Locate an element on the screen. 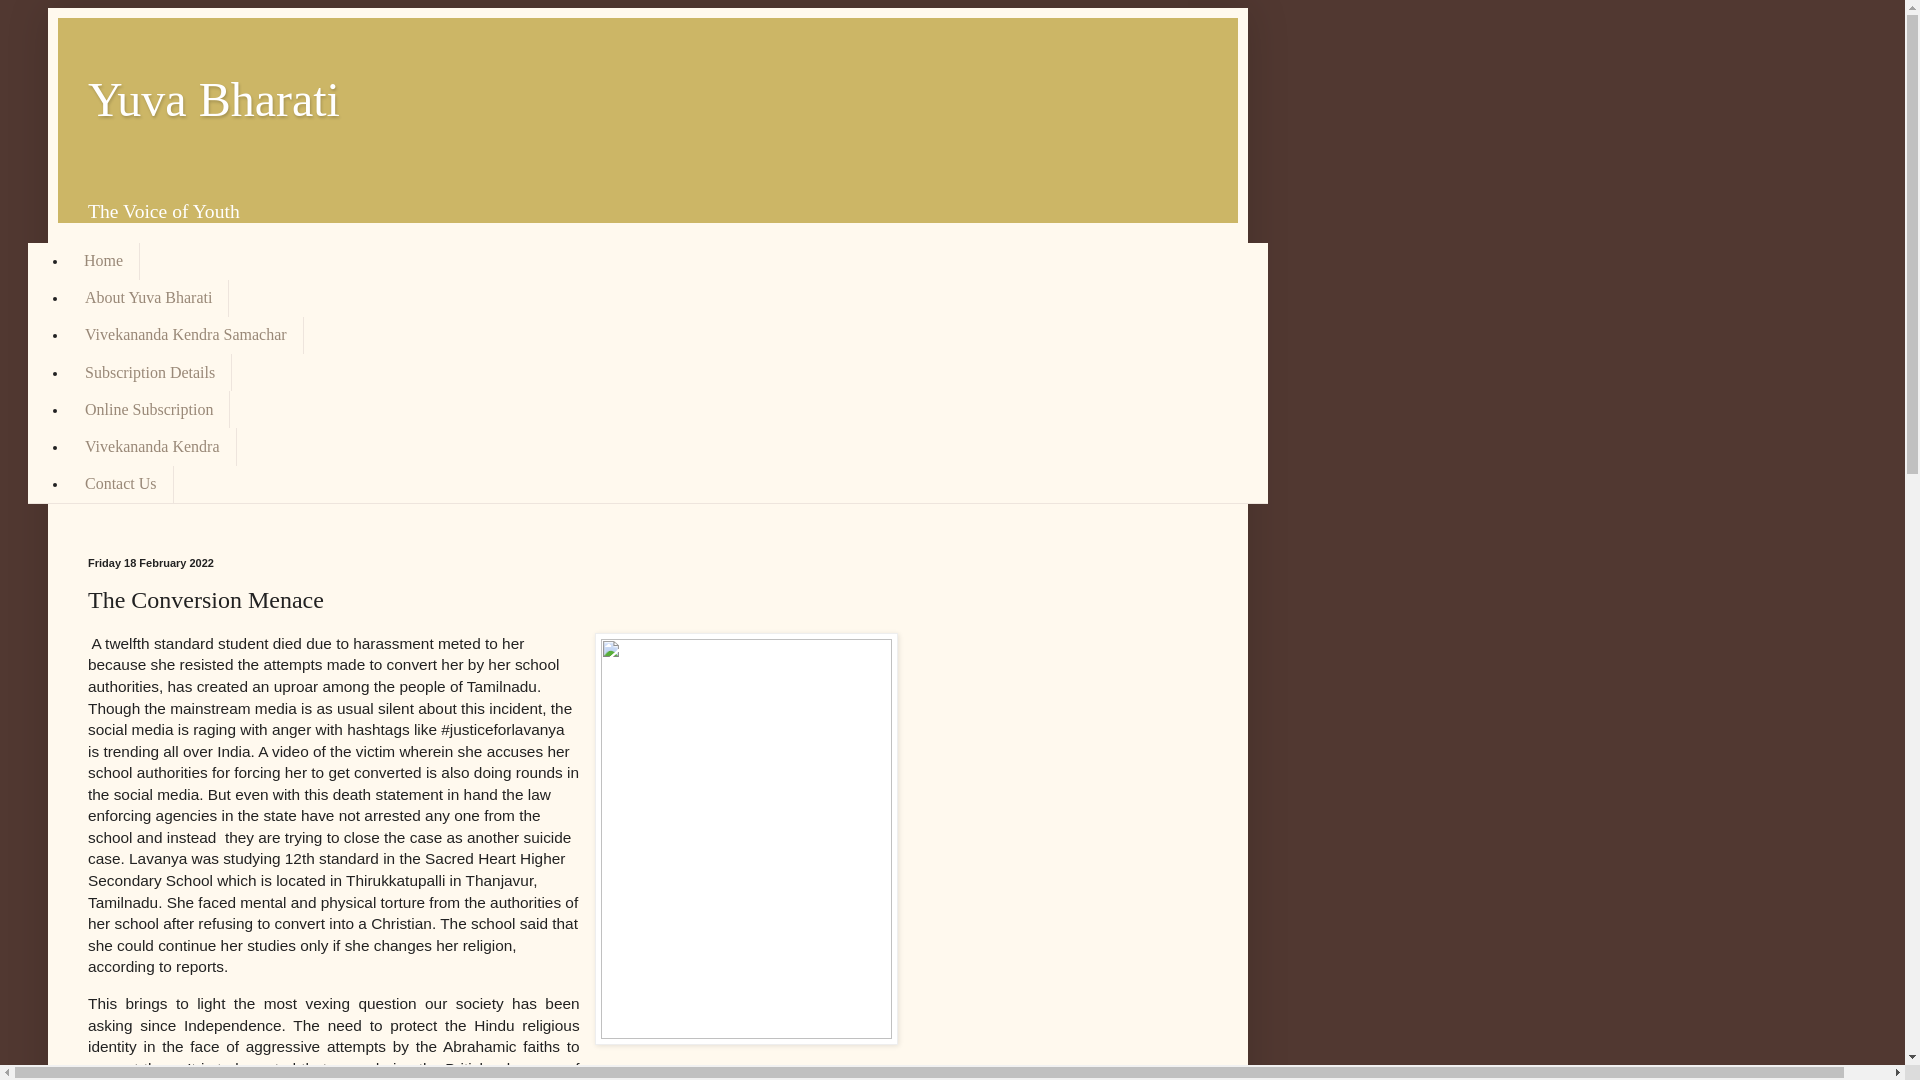 The image size is (1920, 1080). About Yuva Bharati is located at coordinates (148, 298).